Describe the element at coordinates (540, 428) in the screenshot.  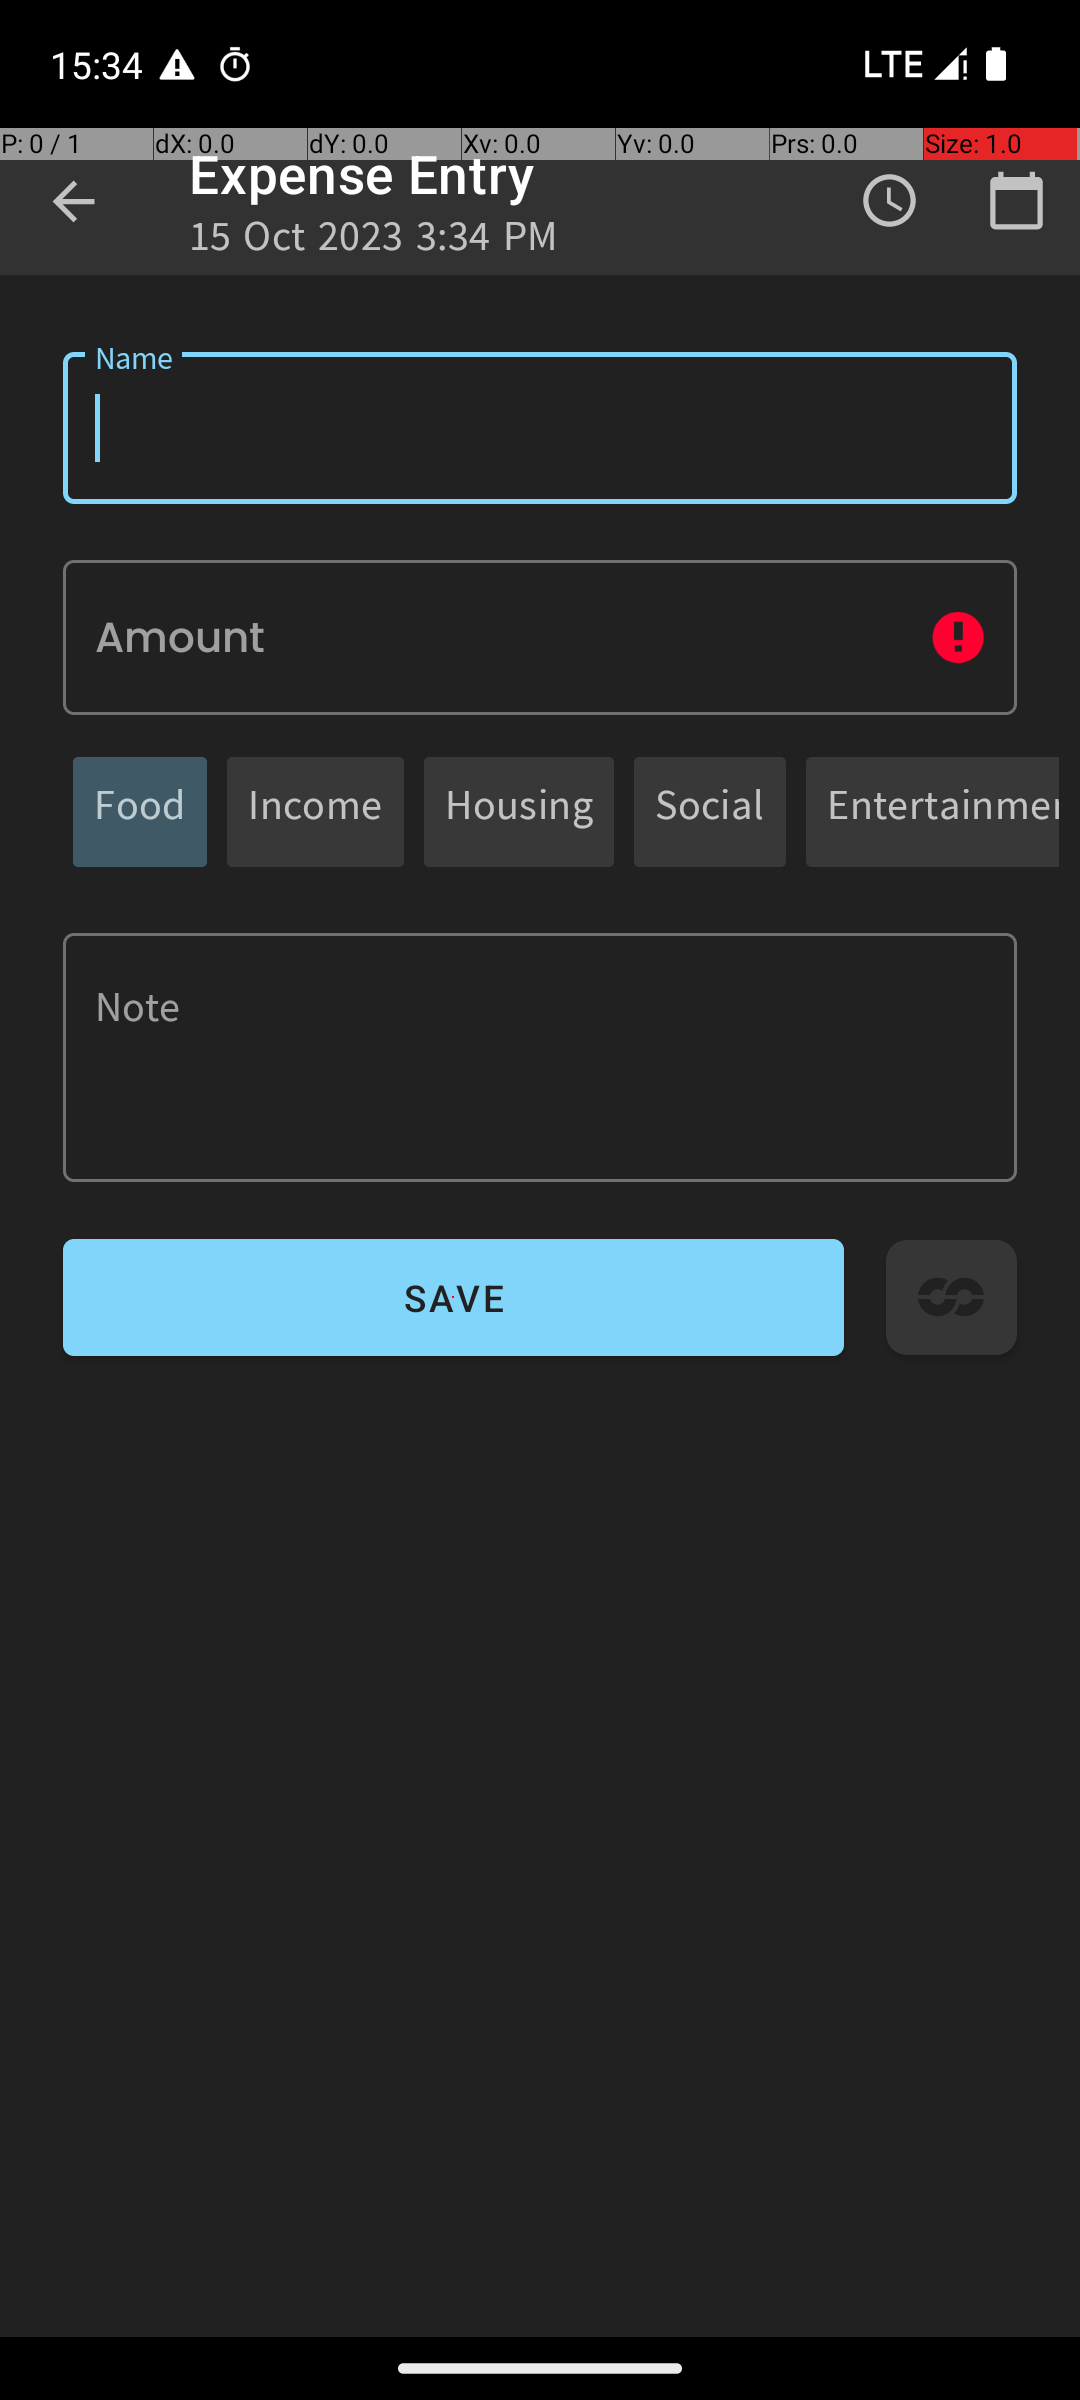
I see `Name` at that location.